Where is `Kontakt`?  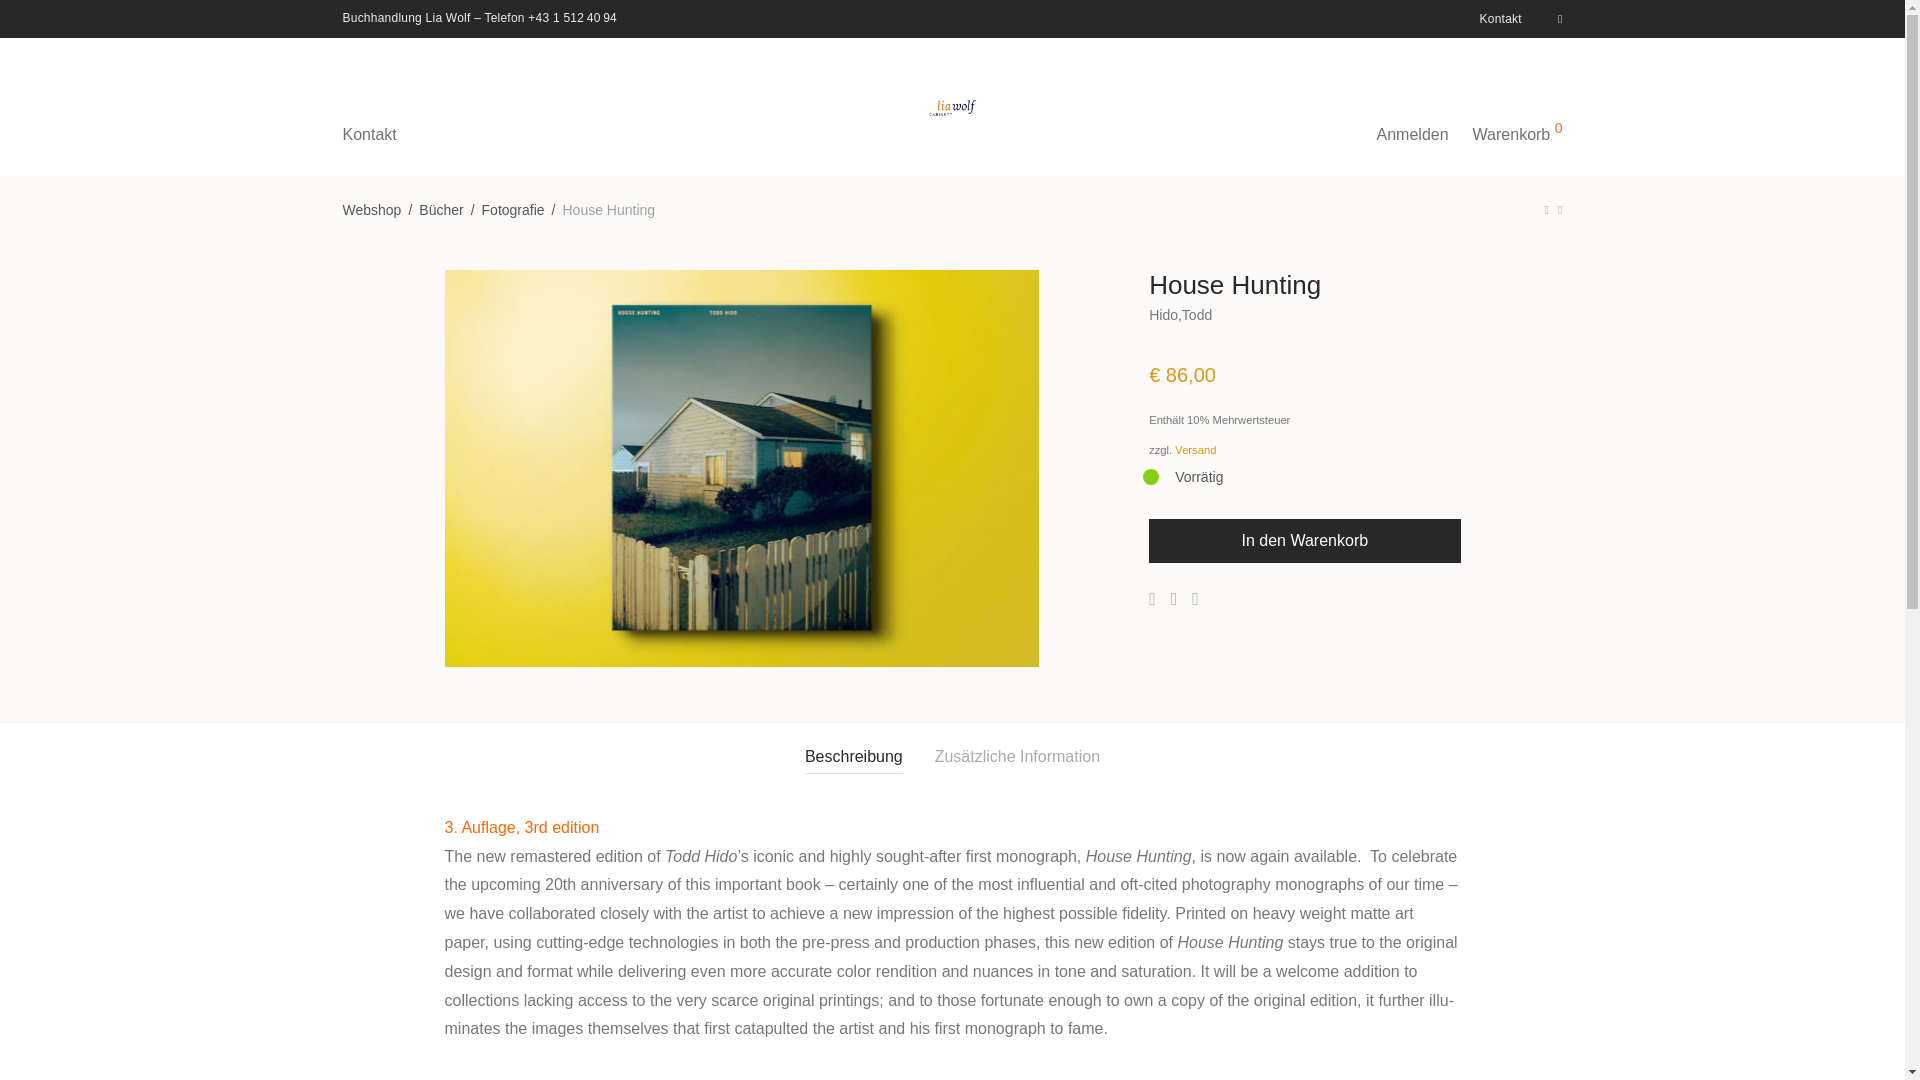 Kontakt is located at coordinates (1496, 18).